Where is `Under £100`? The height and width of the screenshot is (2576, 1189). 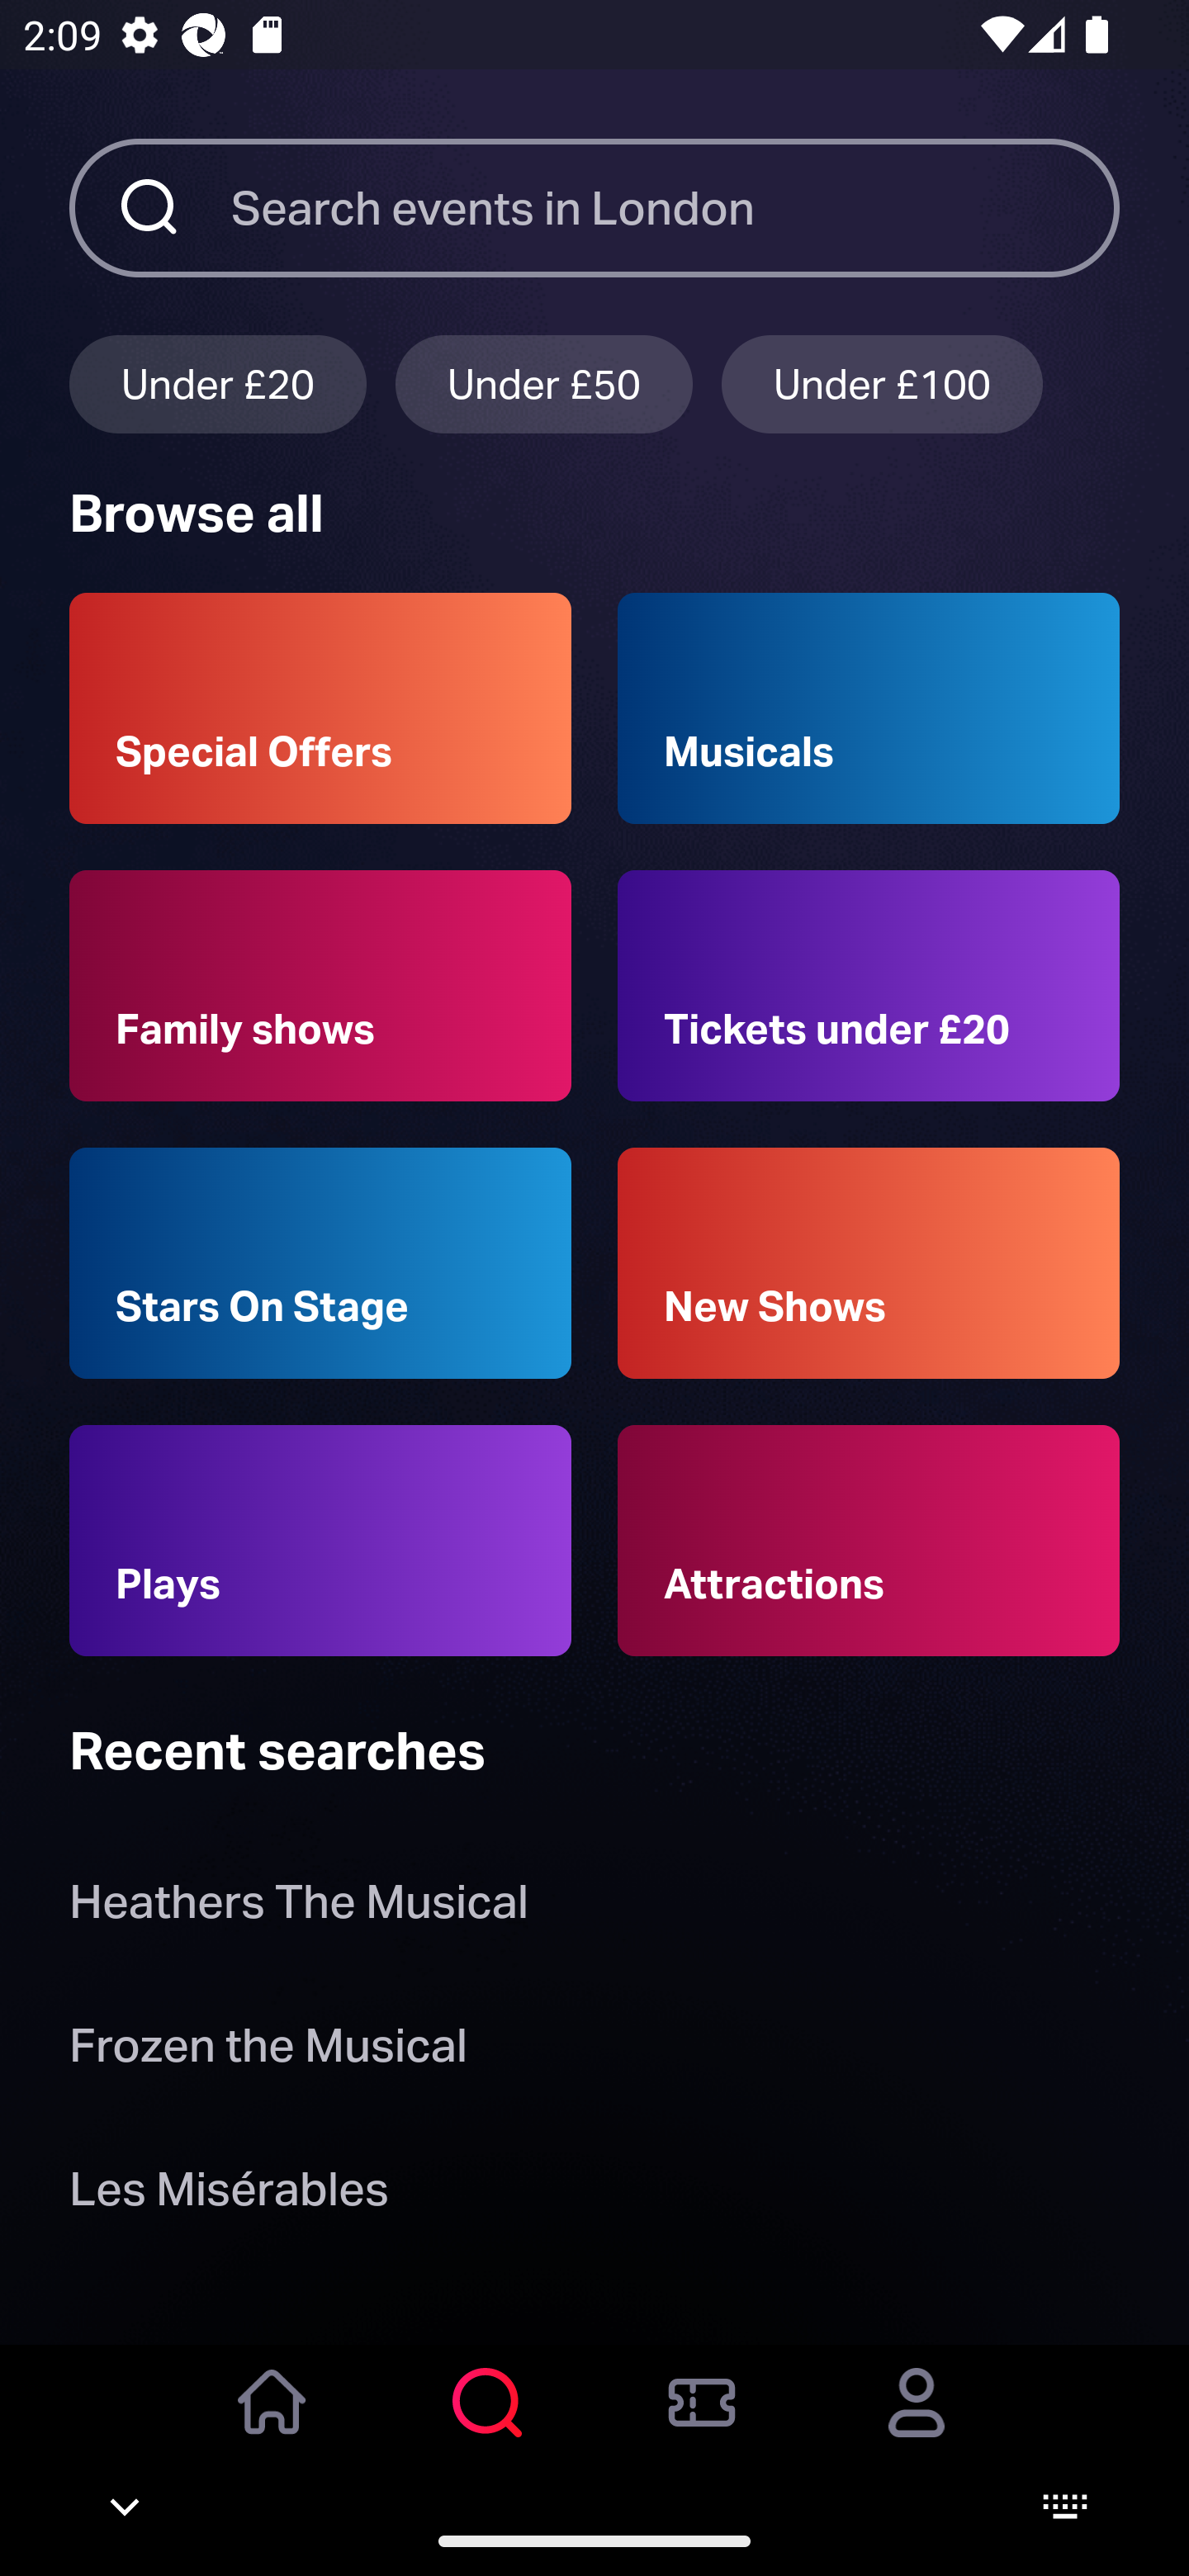 Under £100 is located at coordinates (882, 383).